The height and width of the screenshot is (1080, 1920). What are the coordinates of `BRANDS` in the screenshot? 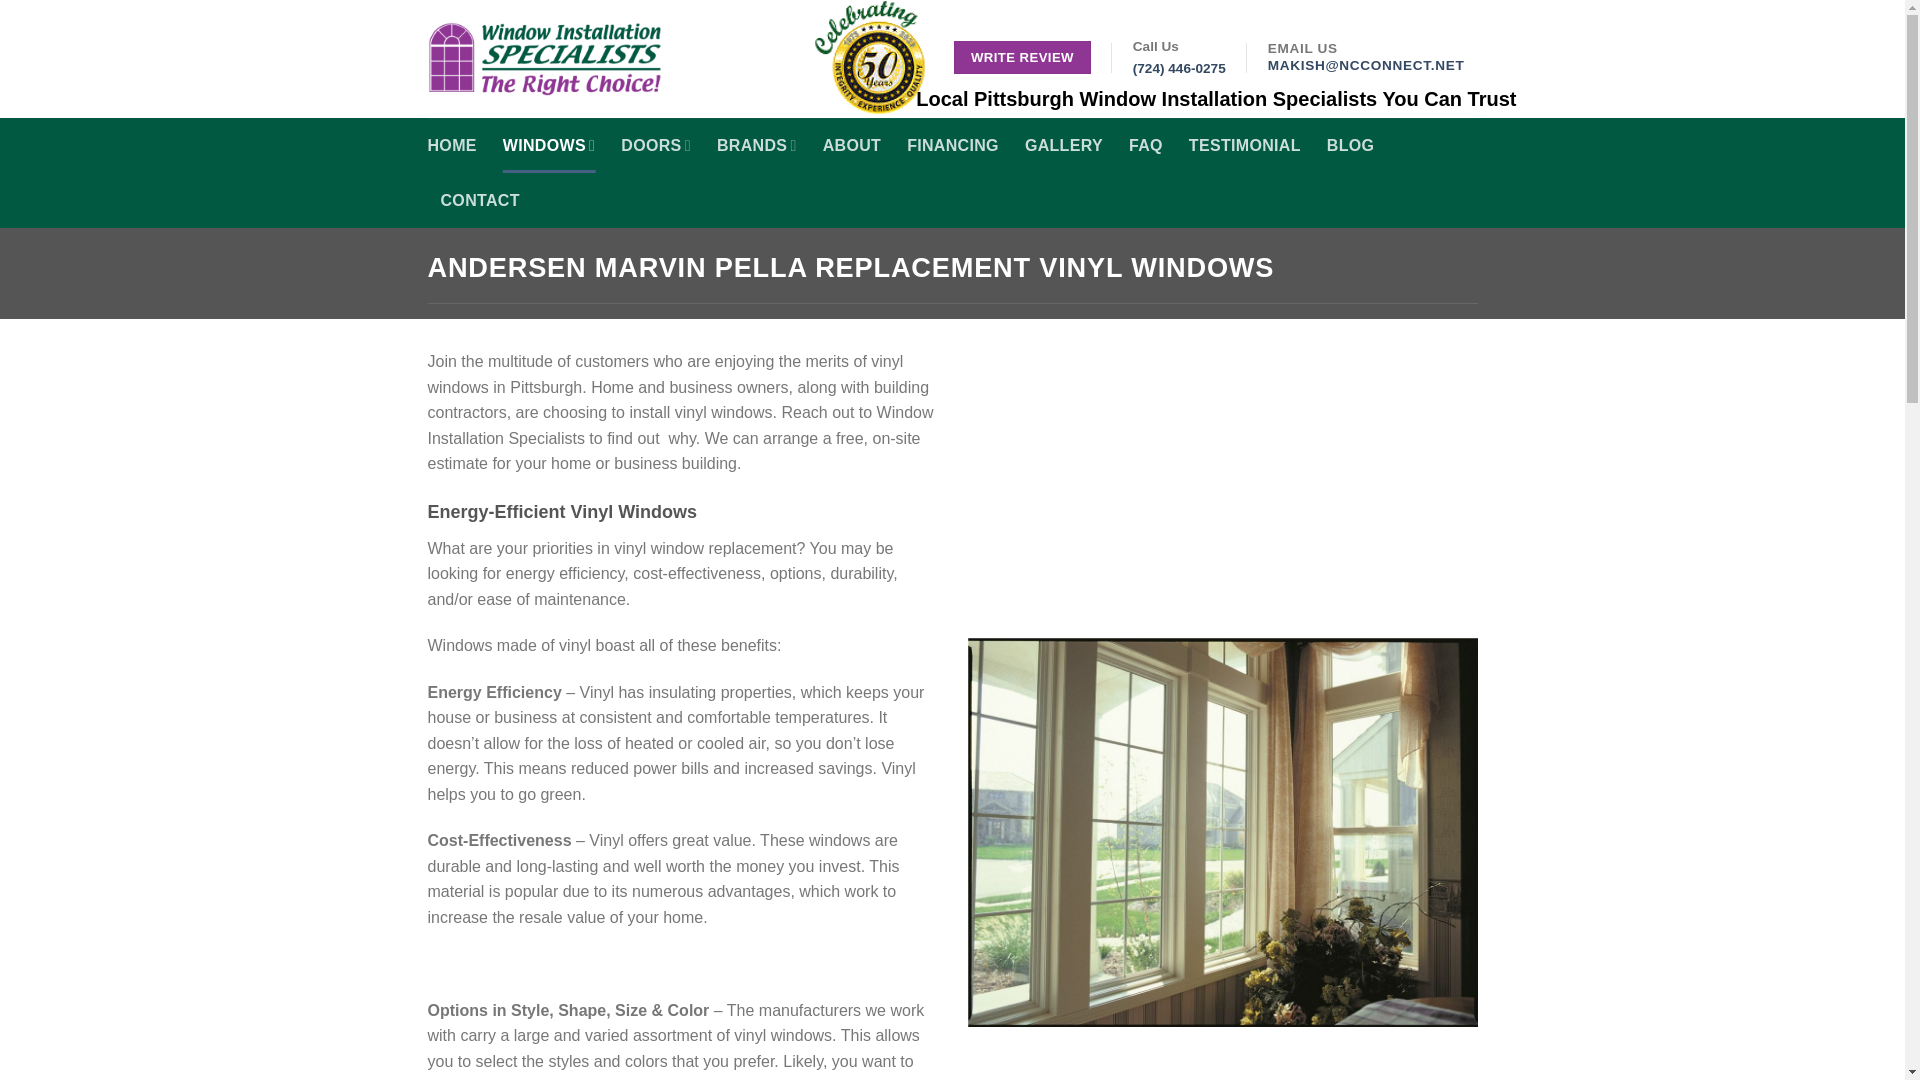 It's located at (756, 144).